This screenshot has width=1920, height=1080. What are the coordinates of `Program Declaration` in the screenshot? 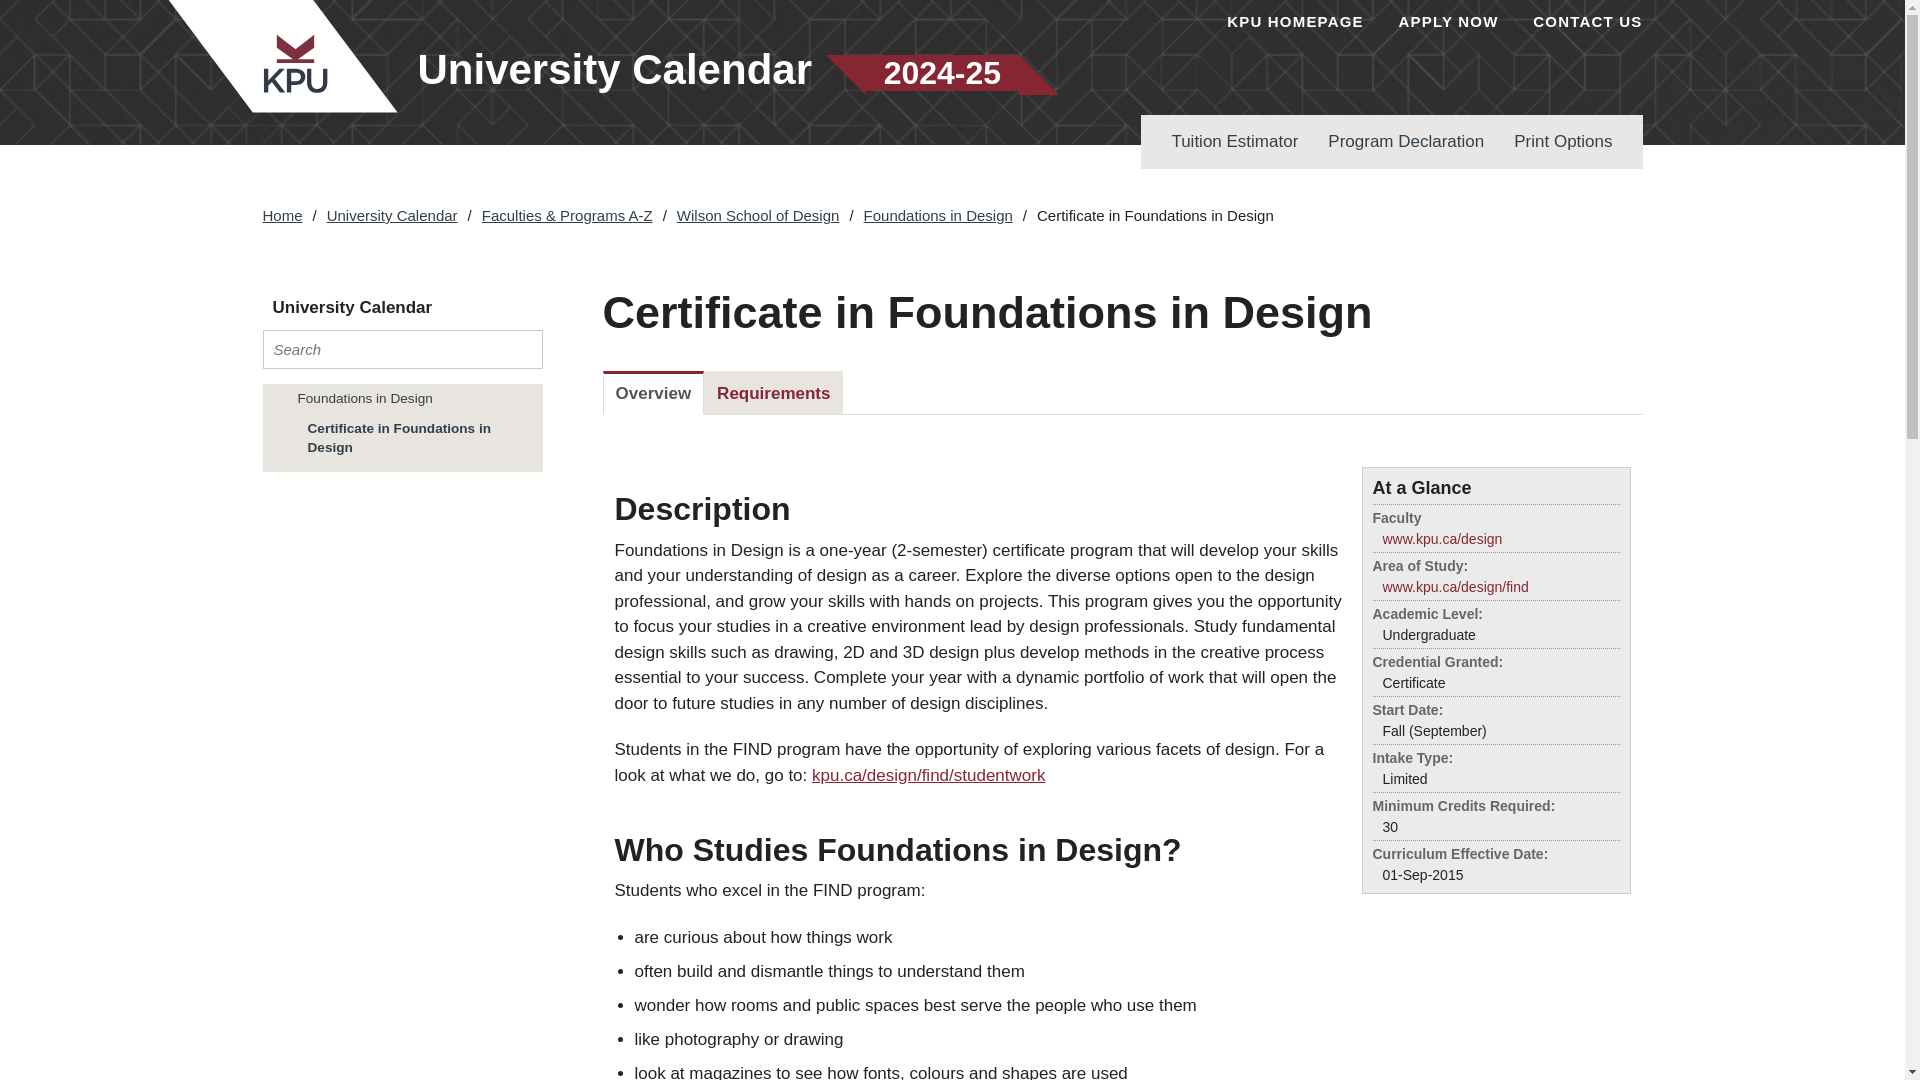 It's located at (1406, 141).